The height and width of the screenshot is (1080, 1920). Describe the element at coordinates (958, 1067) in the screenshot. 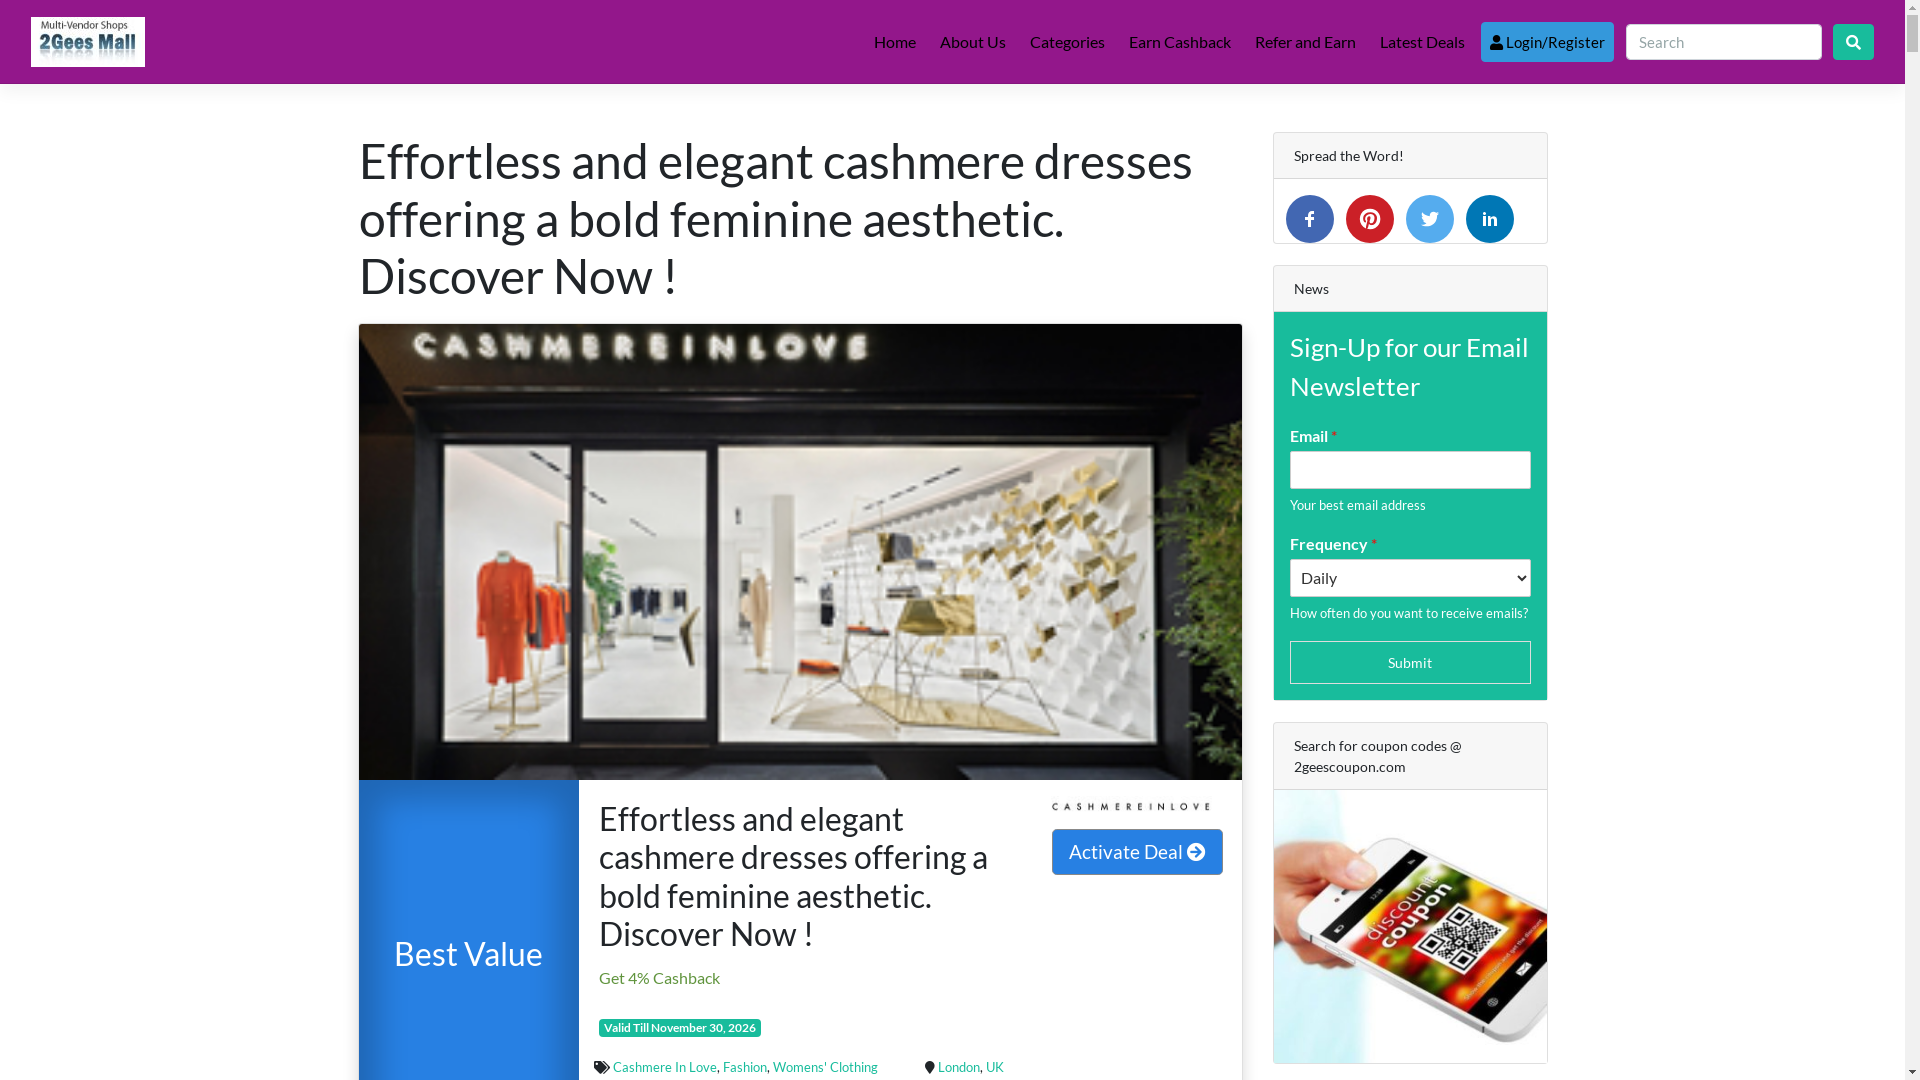

I see `London` at that location.